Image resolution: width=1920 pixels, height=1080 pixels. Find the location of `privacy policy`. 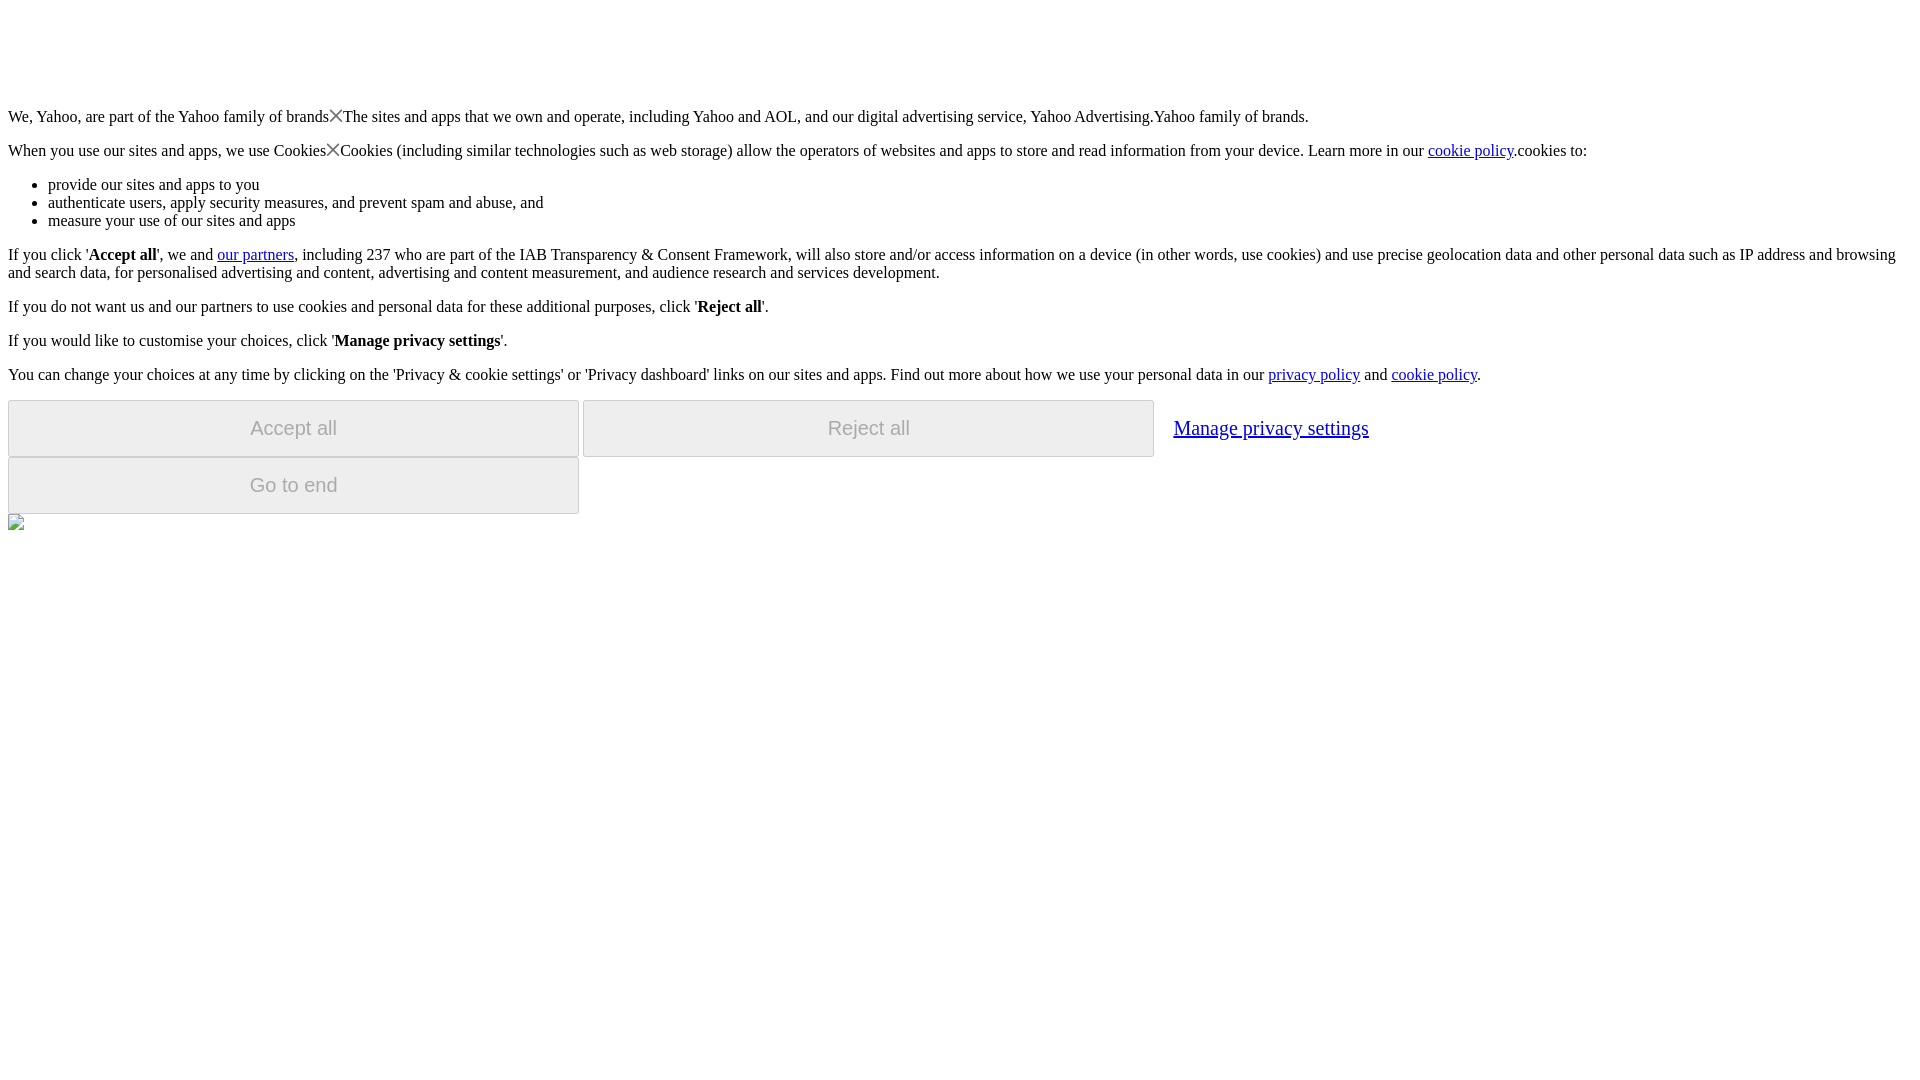

privacy policy is located at coordinates (1313, 374).